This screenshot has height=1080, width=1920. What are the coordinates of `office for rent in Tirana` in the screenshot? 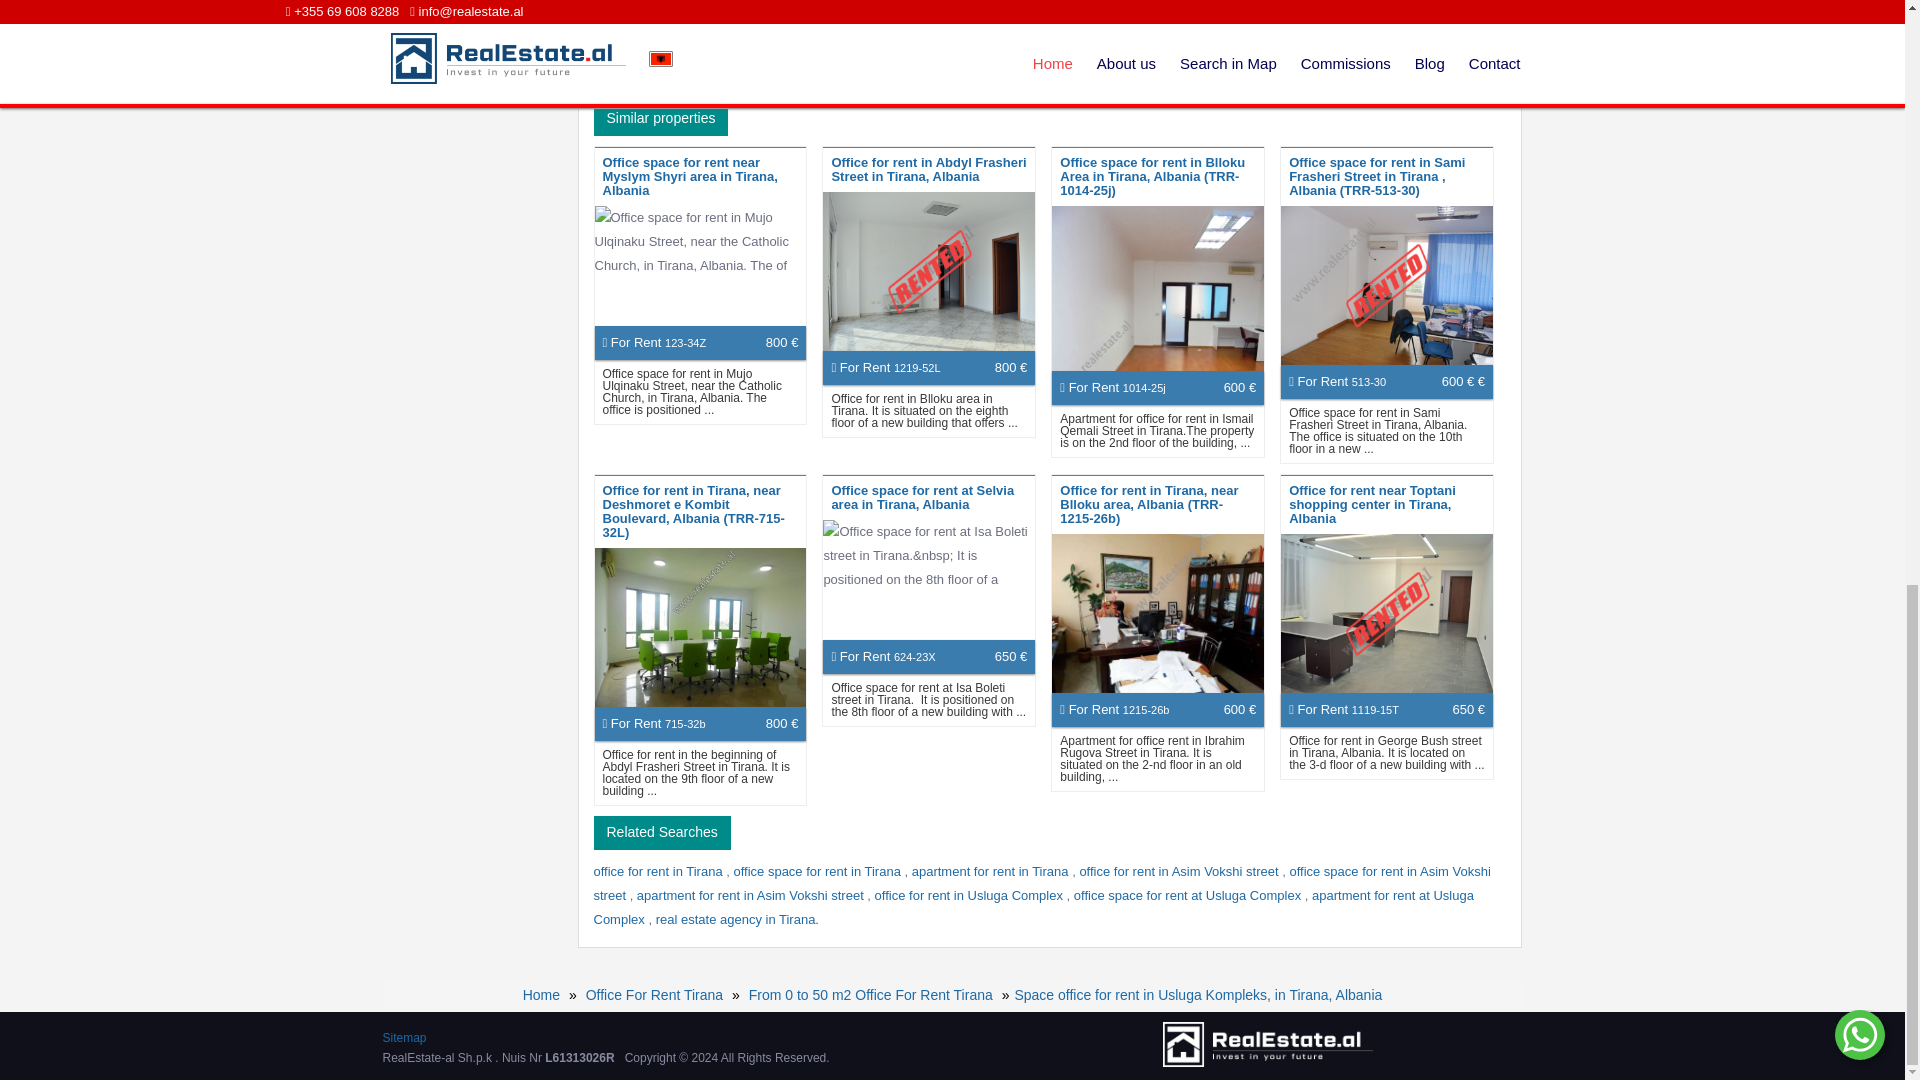 It's located at (660, 872).